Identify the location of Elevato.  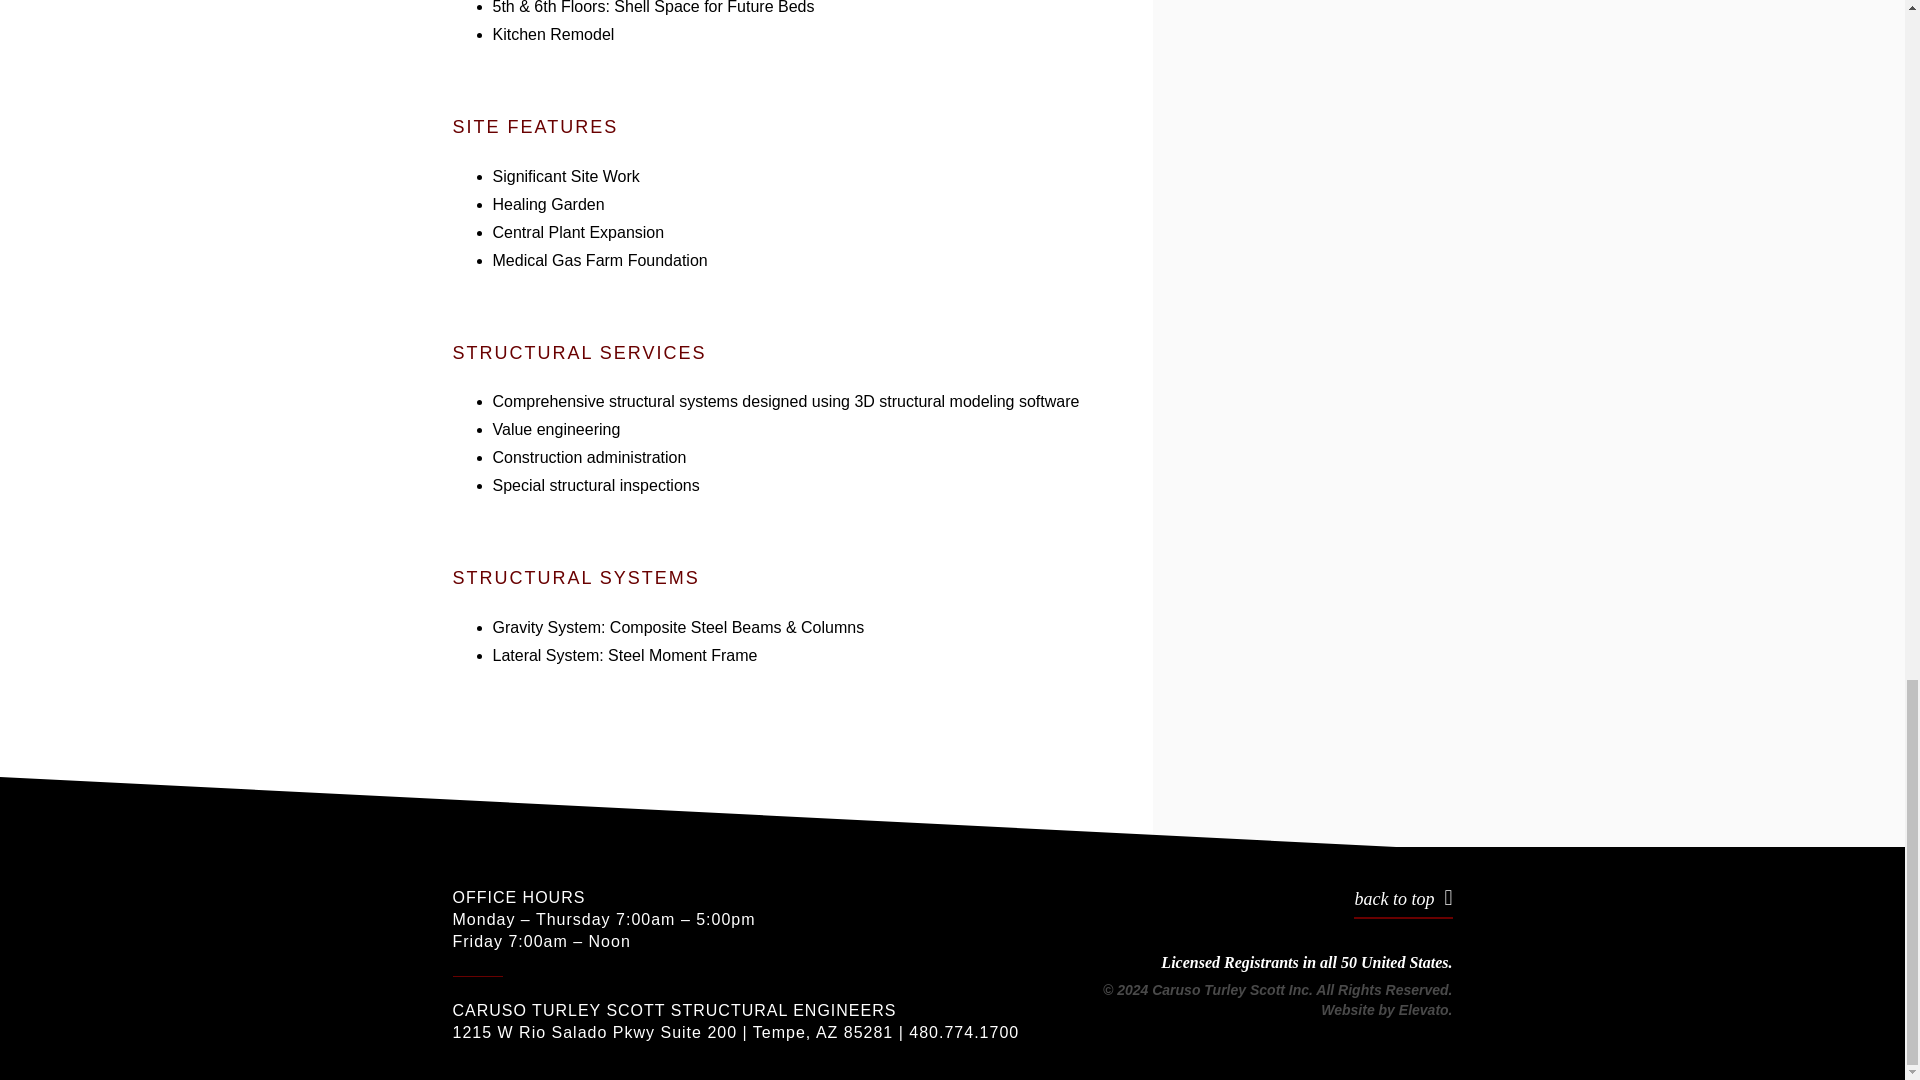
(1424, 1010).